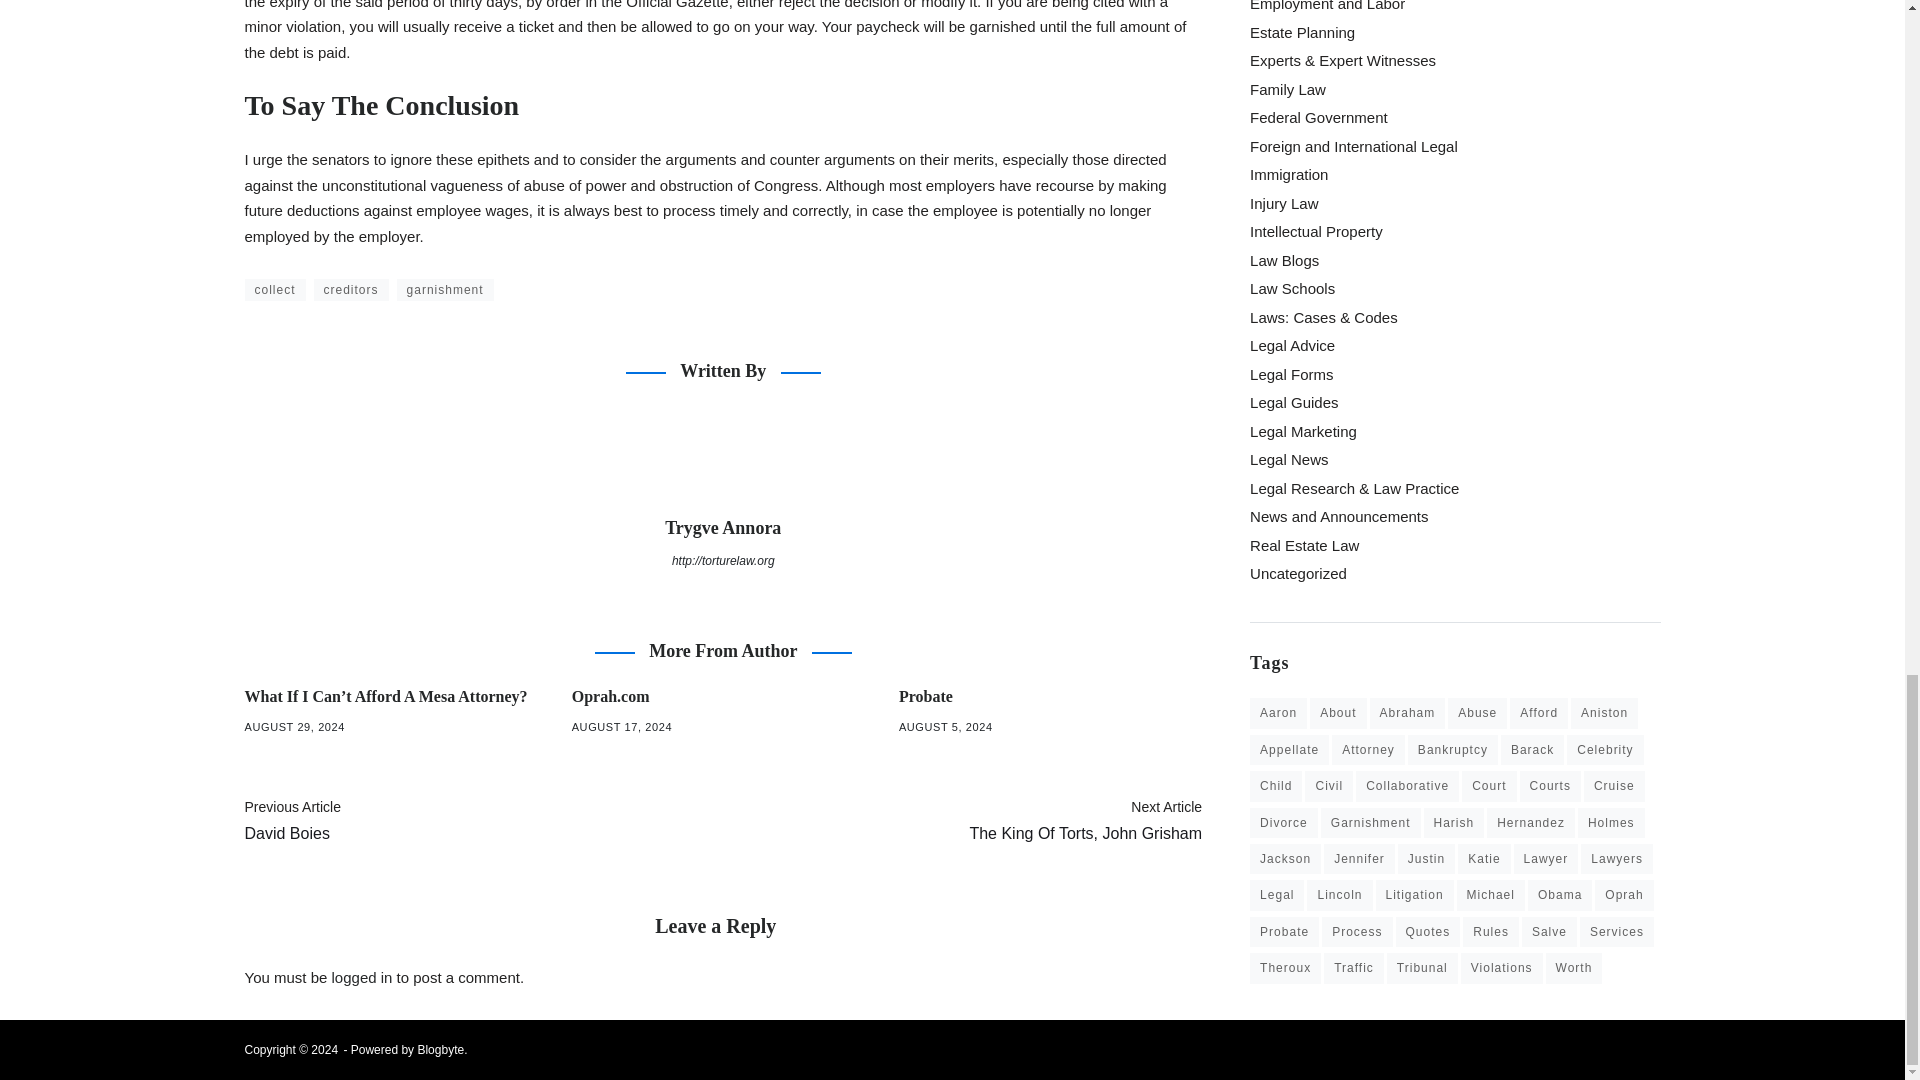  Describe the element at coordinates (445, 274) in the screenshot. I see `garnishment` at that location.